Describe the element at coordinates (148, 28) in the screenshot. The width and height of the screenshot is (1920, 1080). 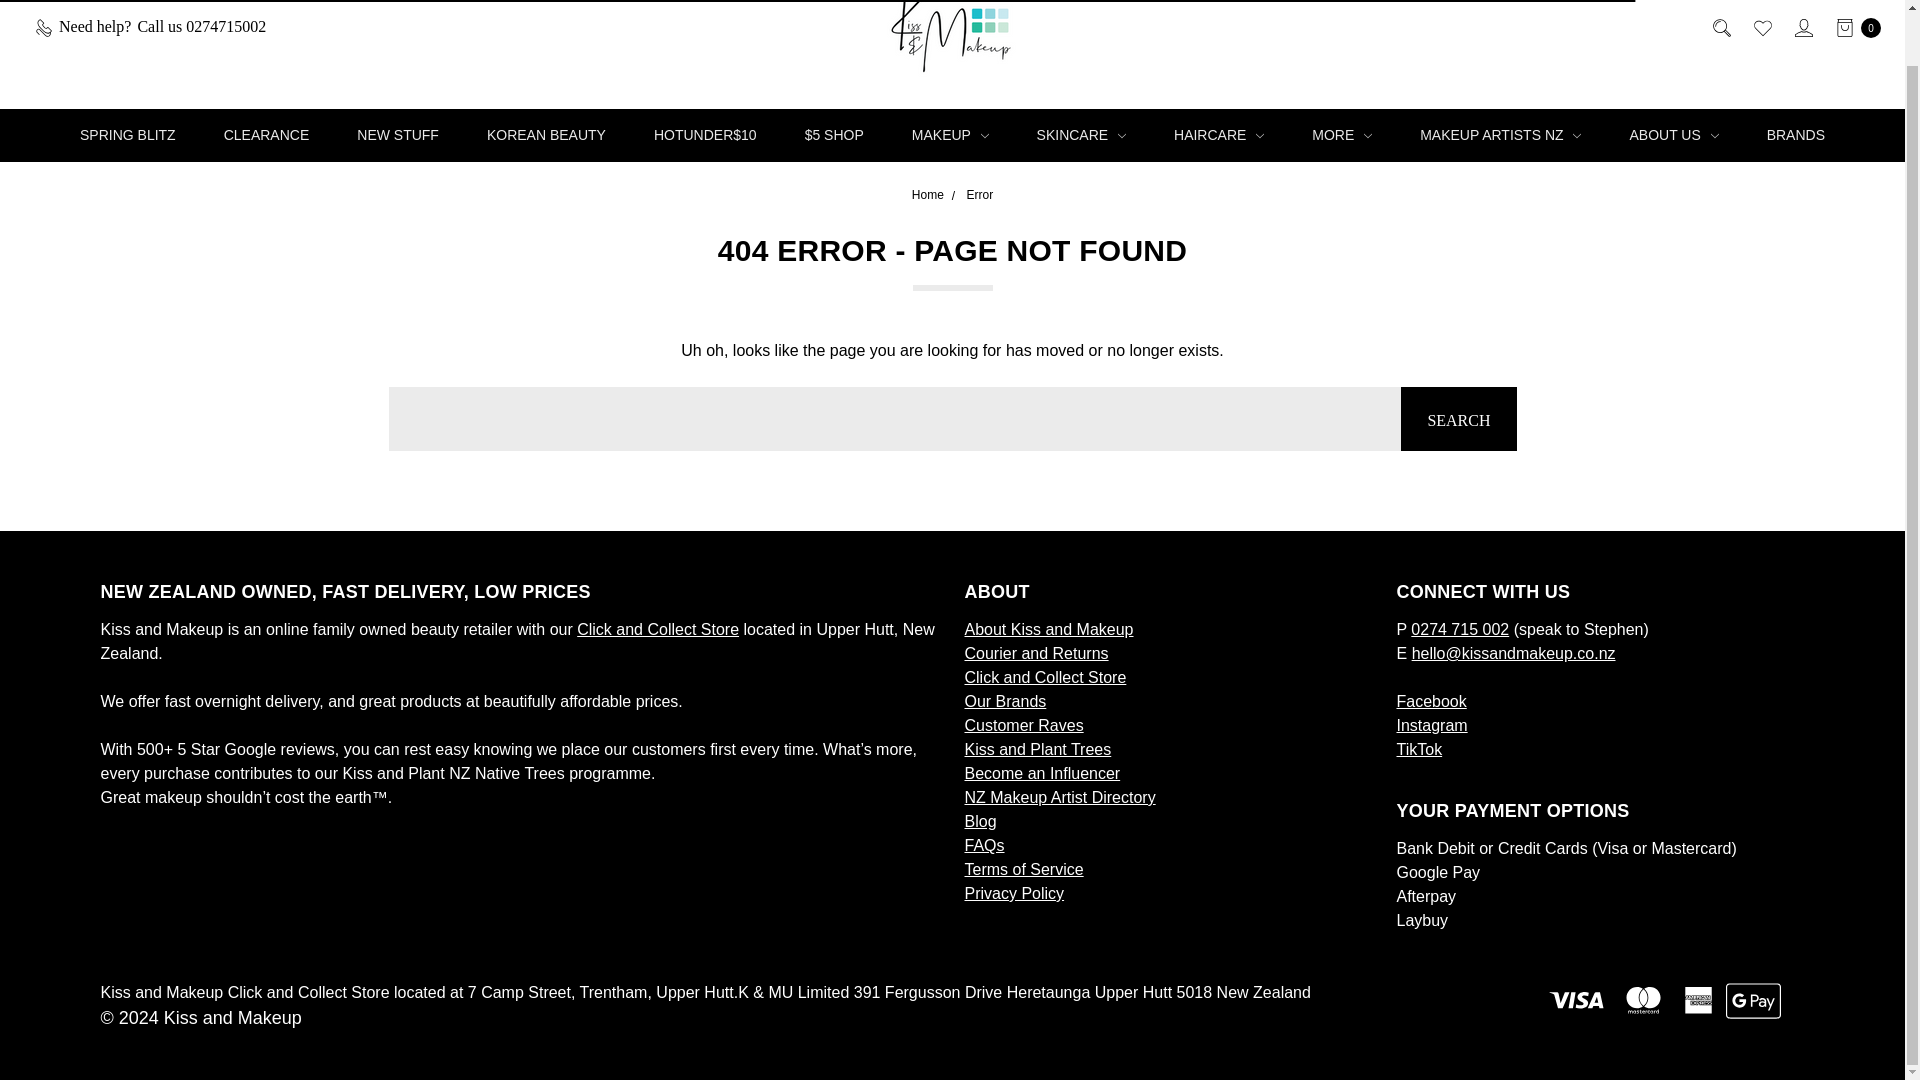
I see `Need help?Call us 0274715002` at that location.